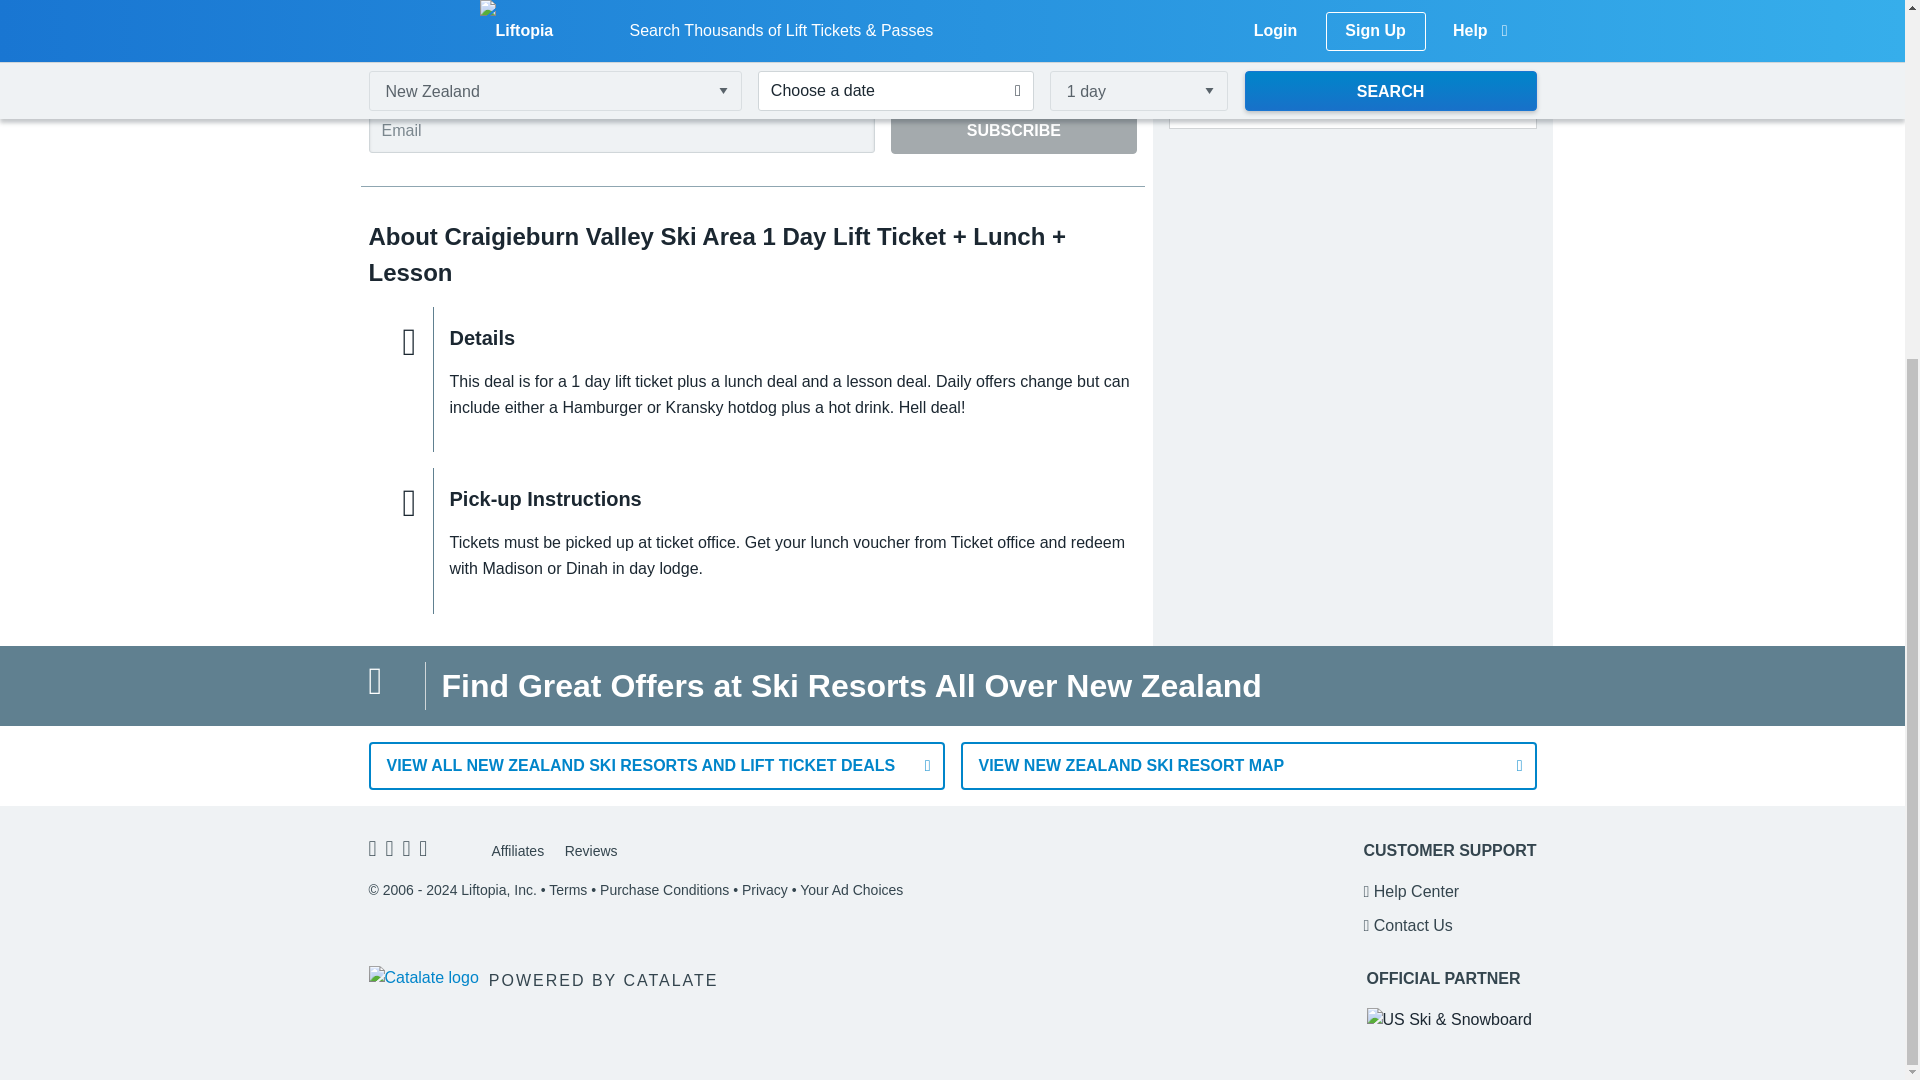 Image resolution: width=1920 pixels, height=1080 pixels. Describe the element at coordinates (656, 765) in the screenshot. I see `VIEW ALL NEW ZEALAND SKI RESORTS AND LIFT TICKET DEALS` at that location.